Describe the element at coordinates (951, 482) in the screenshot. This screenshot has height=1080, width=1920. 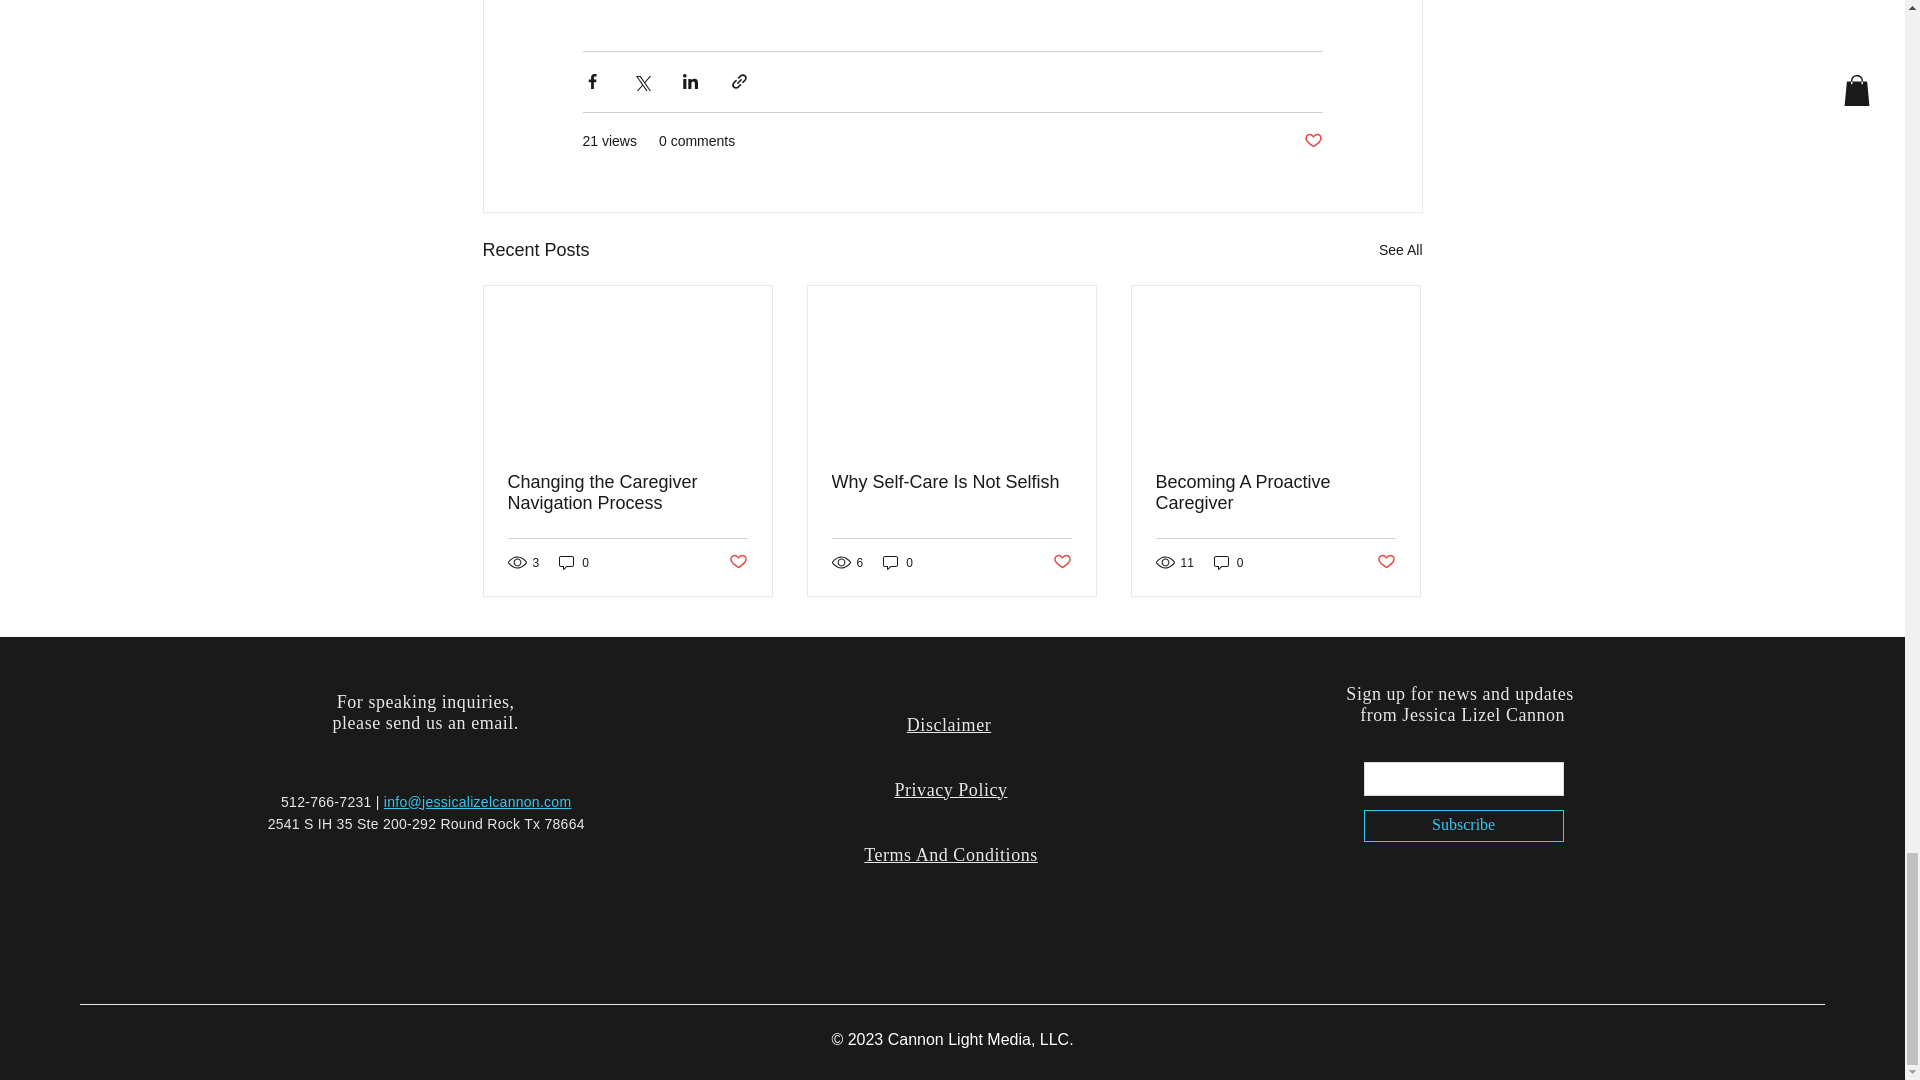
I see `Why Self-Care Is Not Selfish` at that location.